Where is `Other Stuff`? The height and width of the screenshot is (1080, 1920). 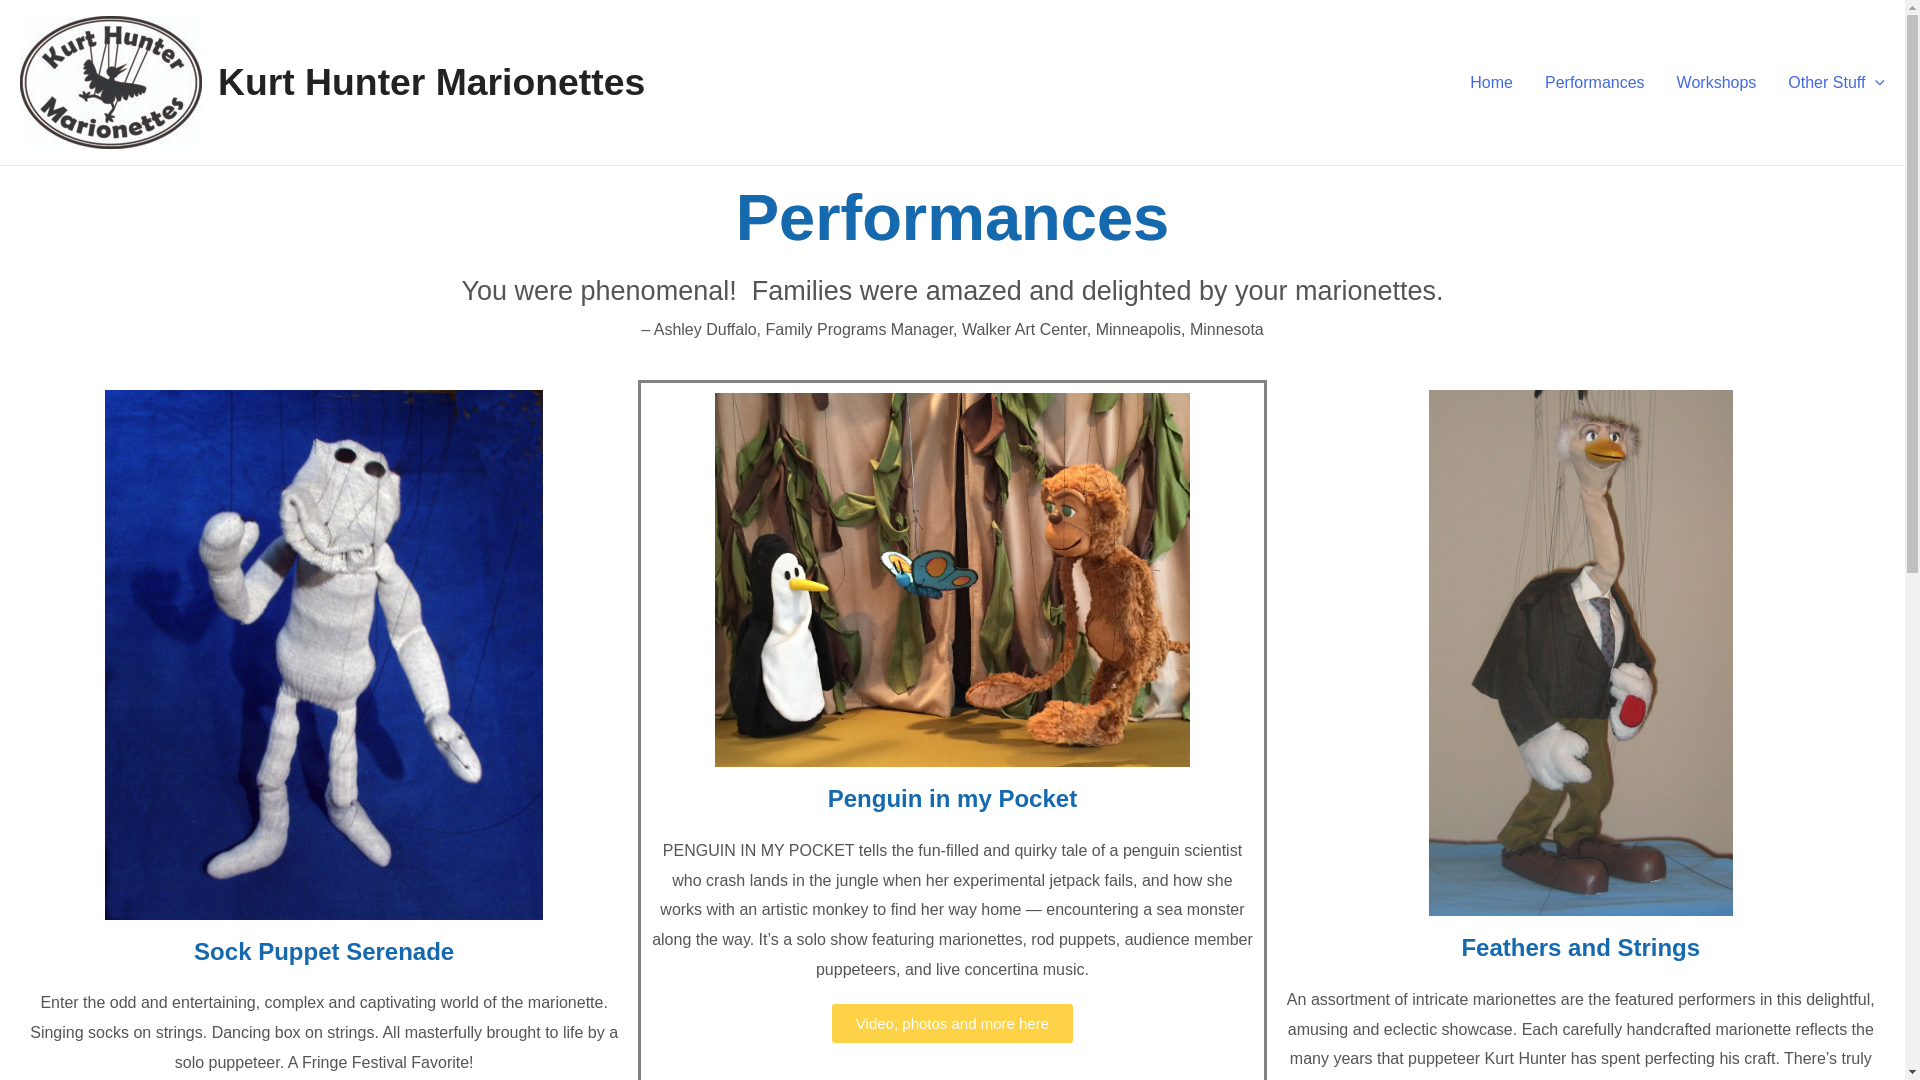 Other Stuff is located at coordinates (1828, 82).